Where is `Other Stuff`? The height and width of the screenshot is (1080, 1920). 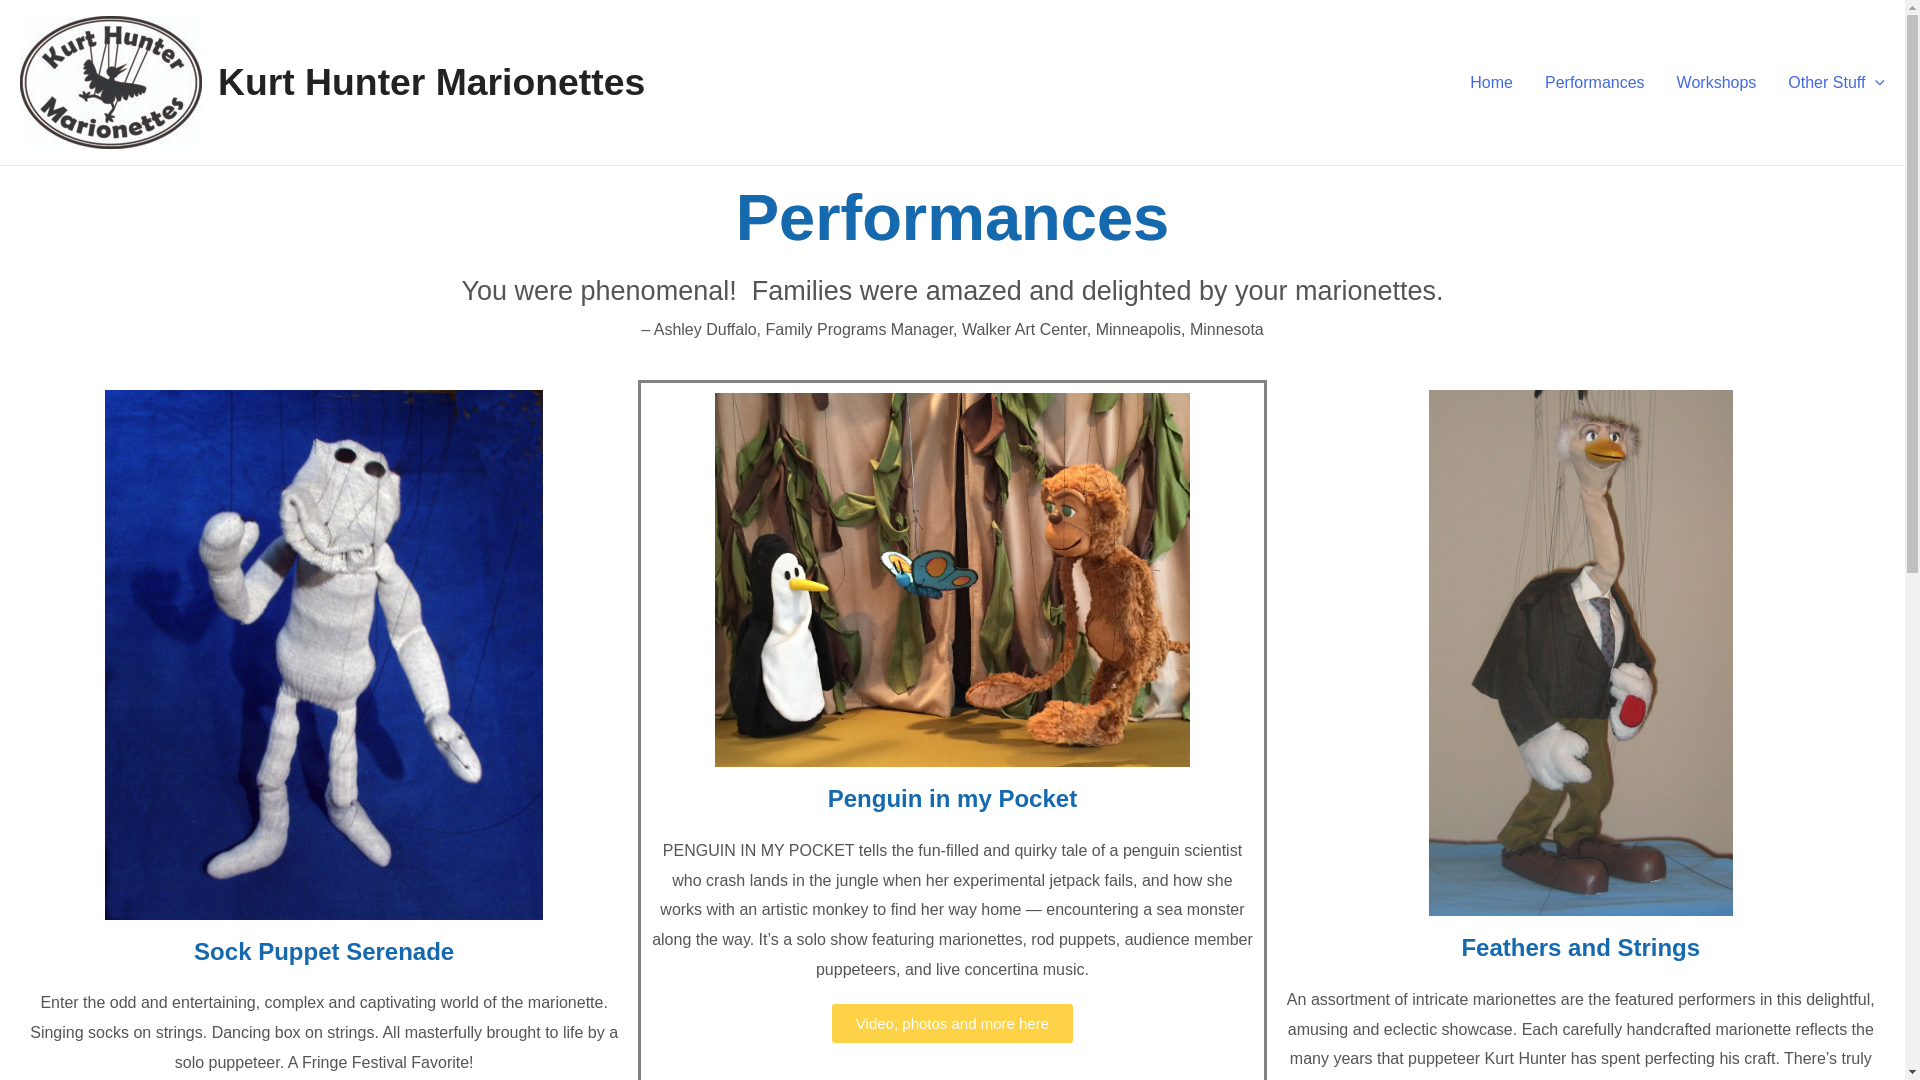 Other Stuff is located at coordinates (1828, 82).